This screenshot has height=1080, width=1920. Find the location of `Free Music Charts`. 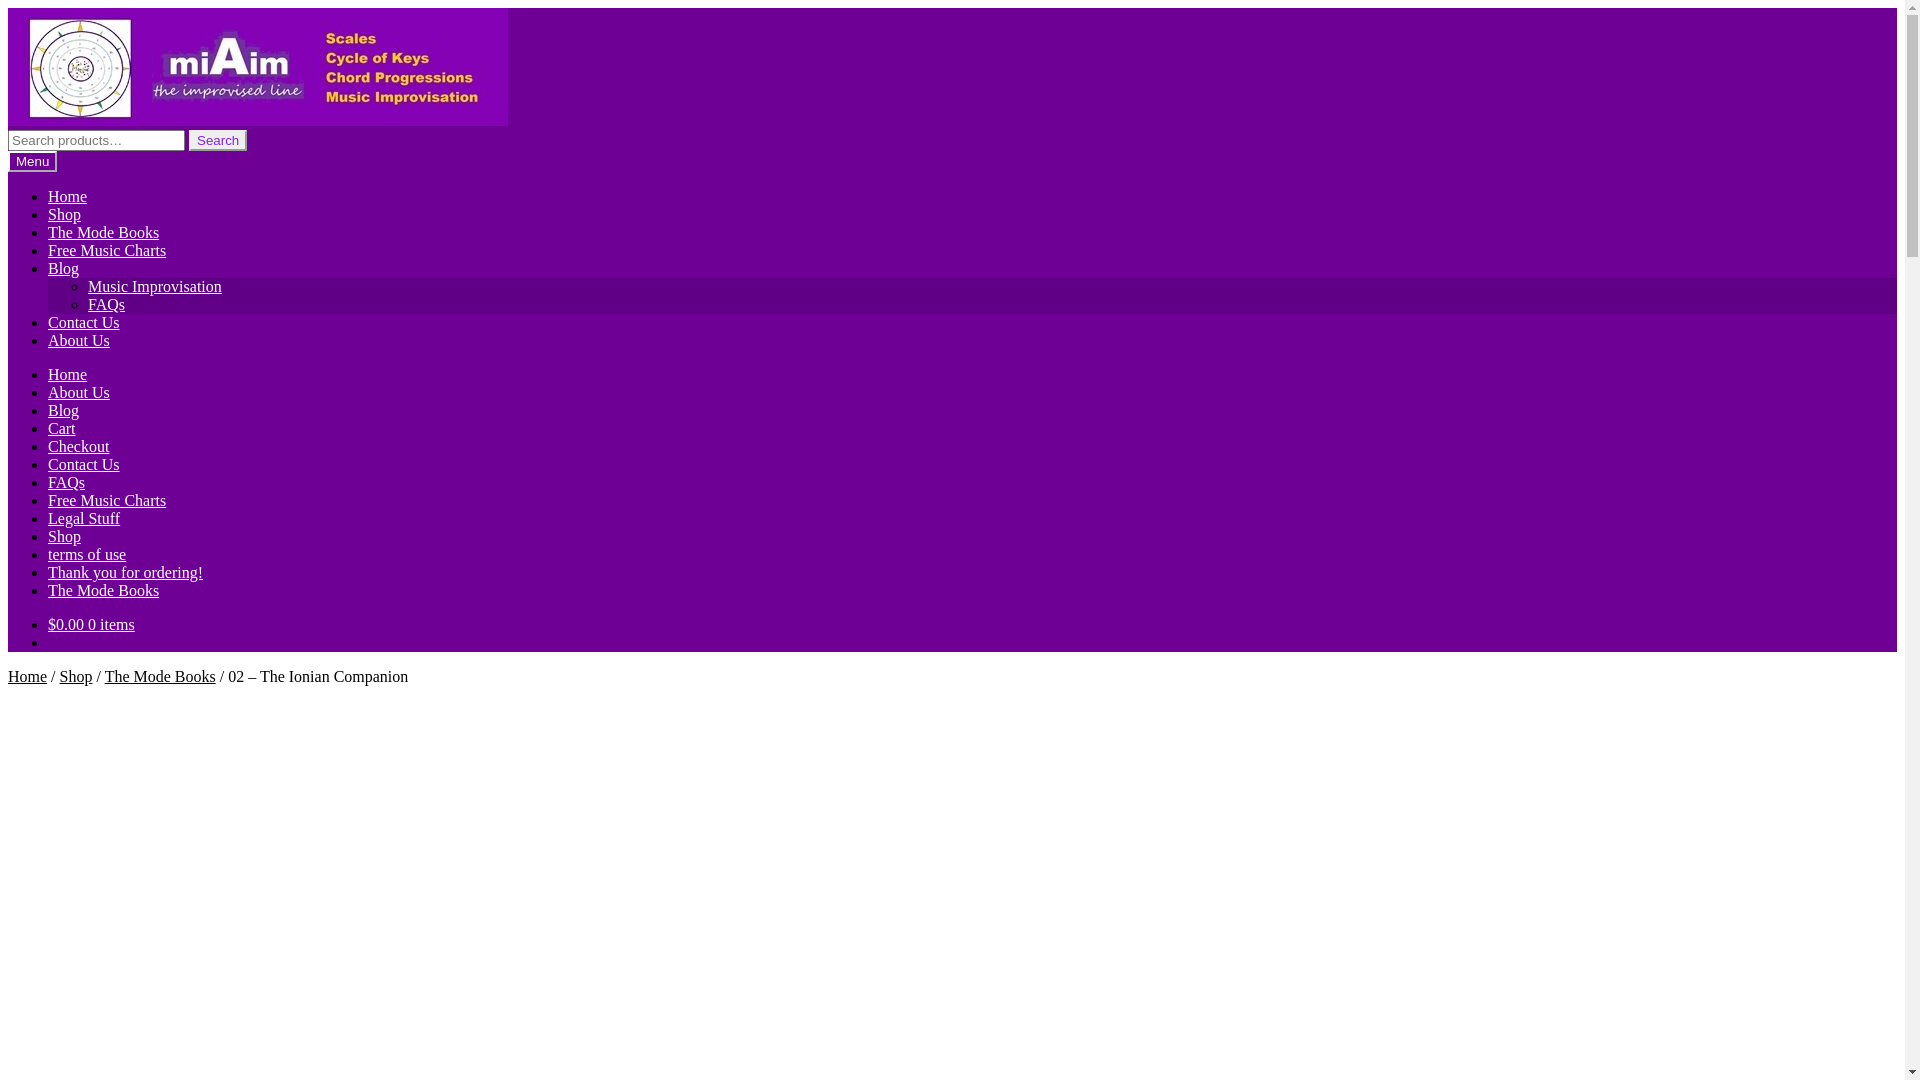

Free Music Charts is located at coordinates (107, 250).